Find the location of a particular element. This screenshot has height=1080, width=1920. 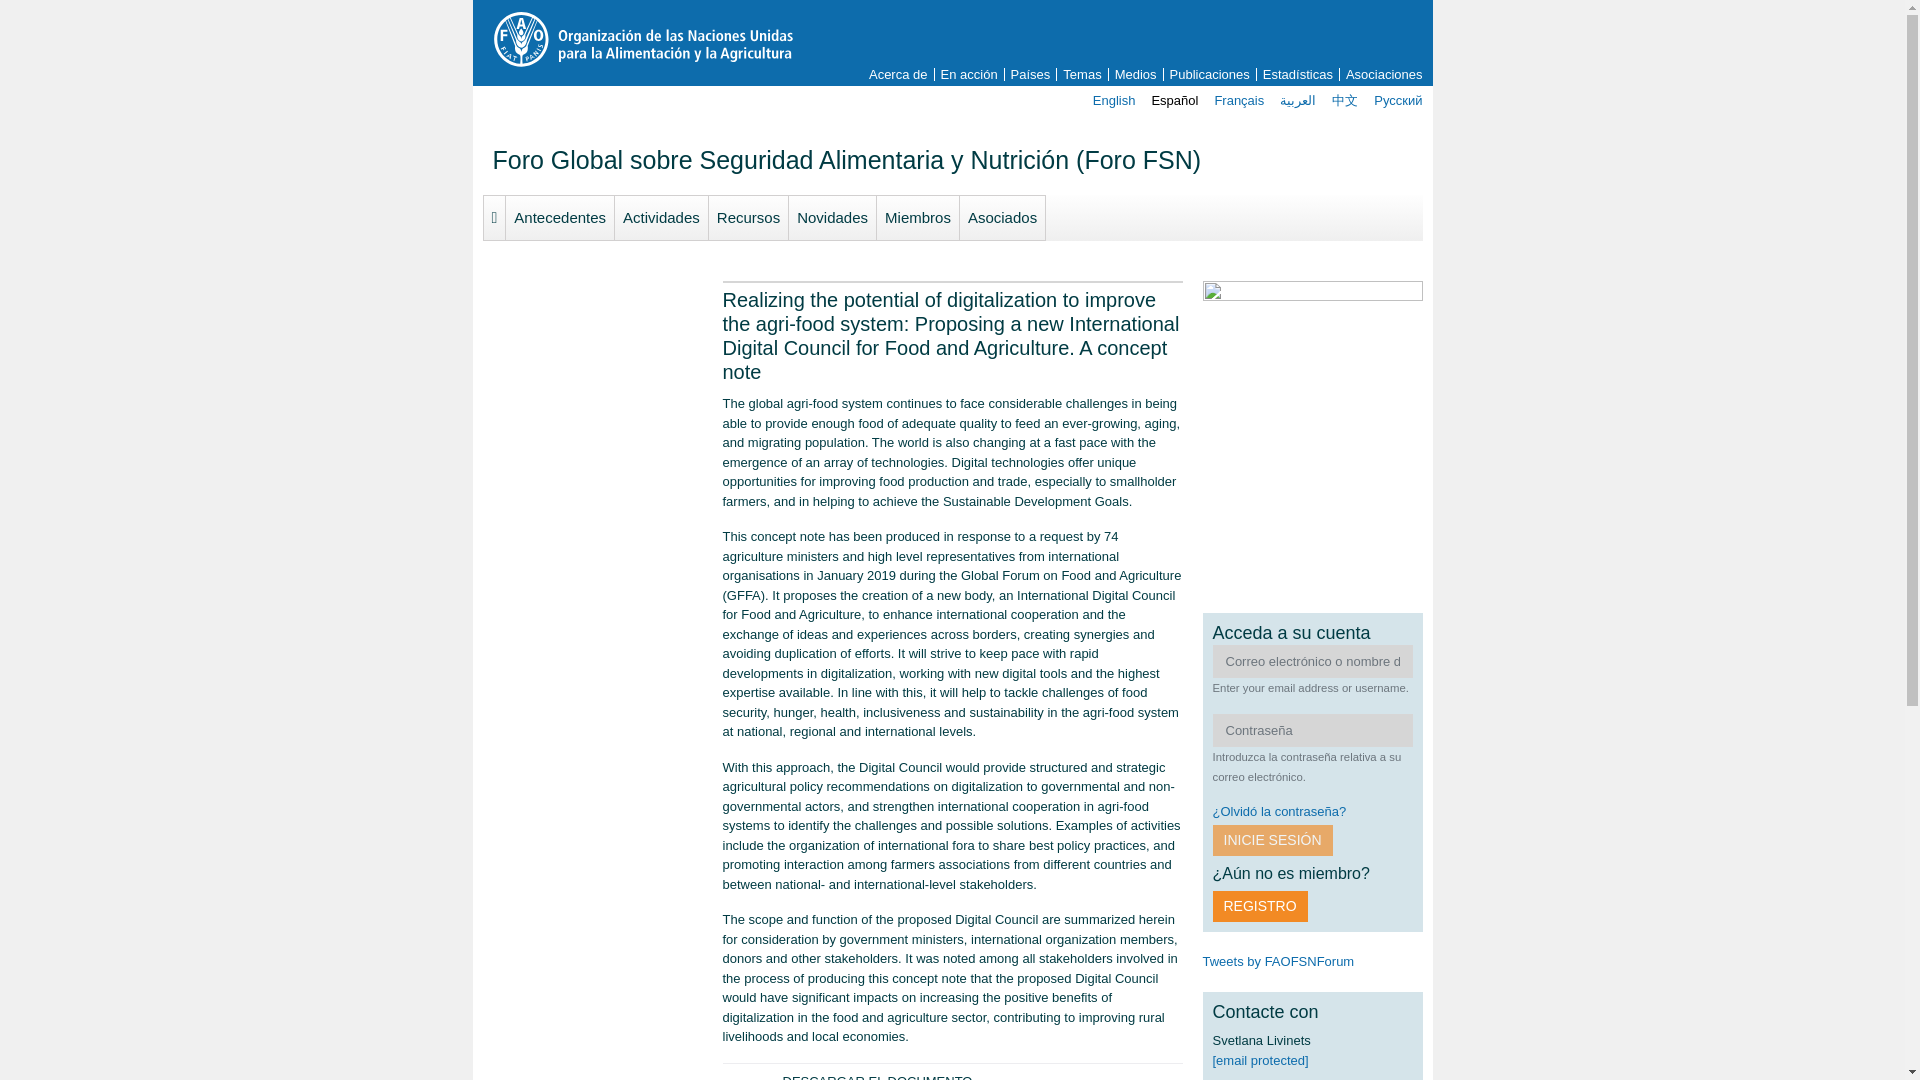

Acerca de is located at coordinates (898, 74).